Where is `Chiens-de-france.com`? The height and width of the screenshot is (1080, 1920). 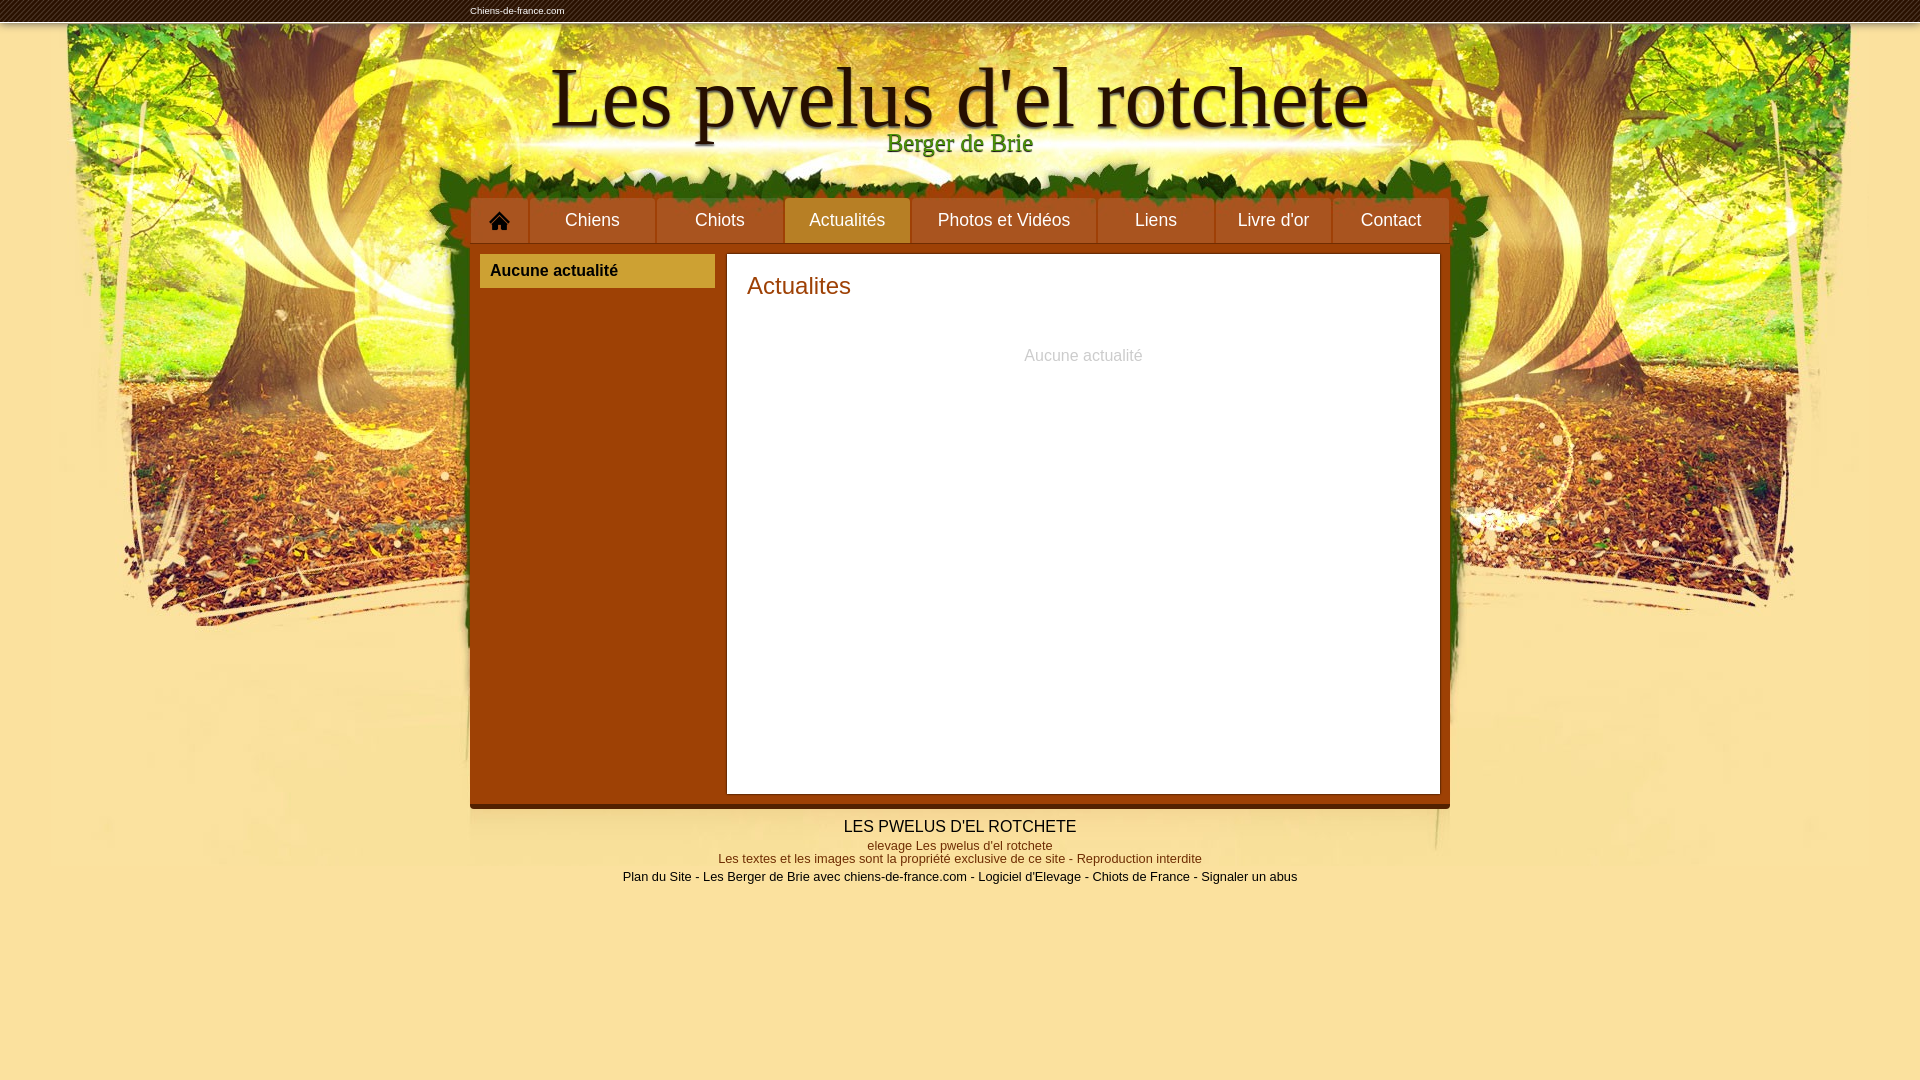
Chiens-de-france.com is located at coordinates (517, 11).